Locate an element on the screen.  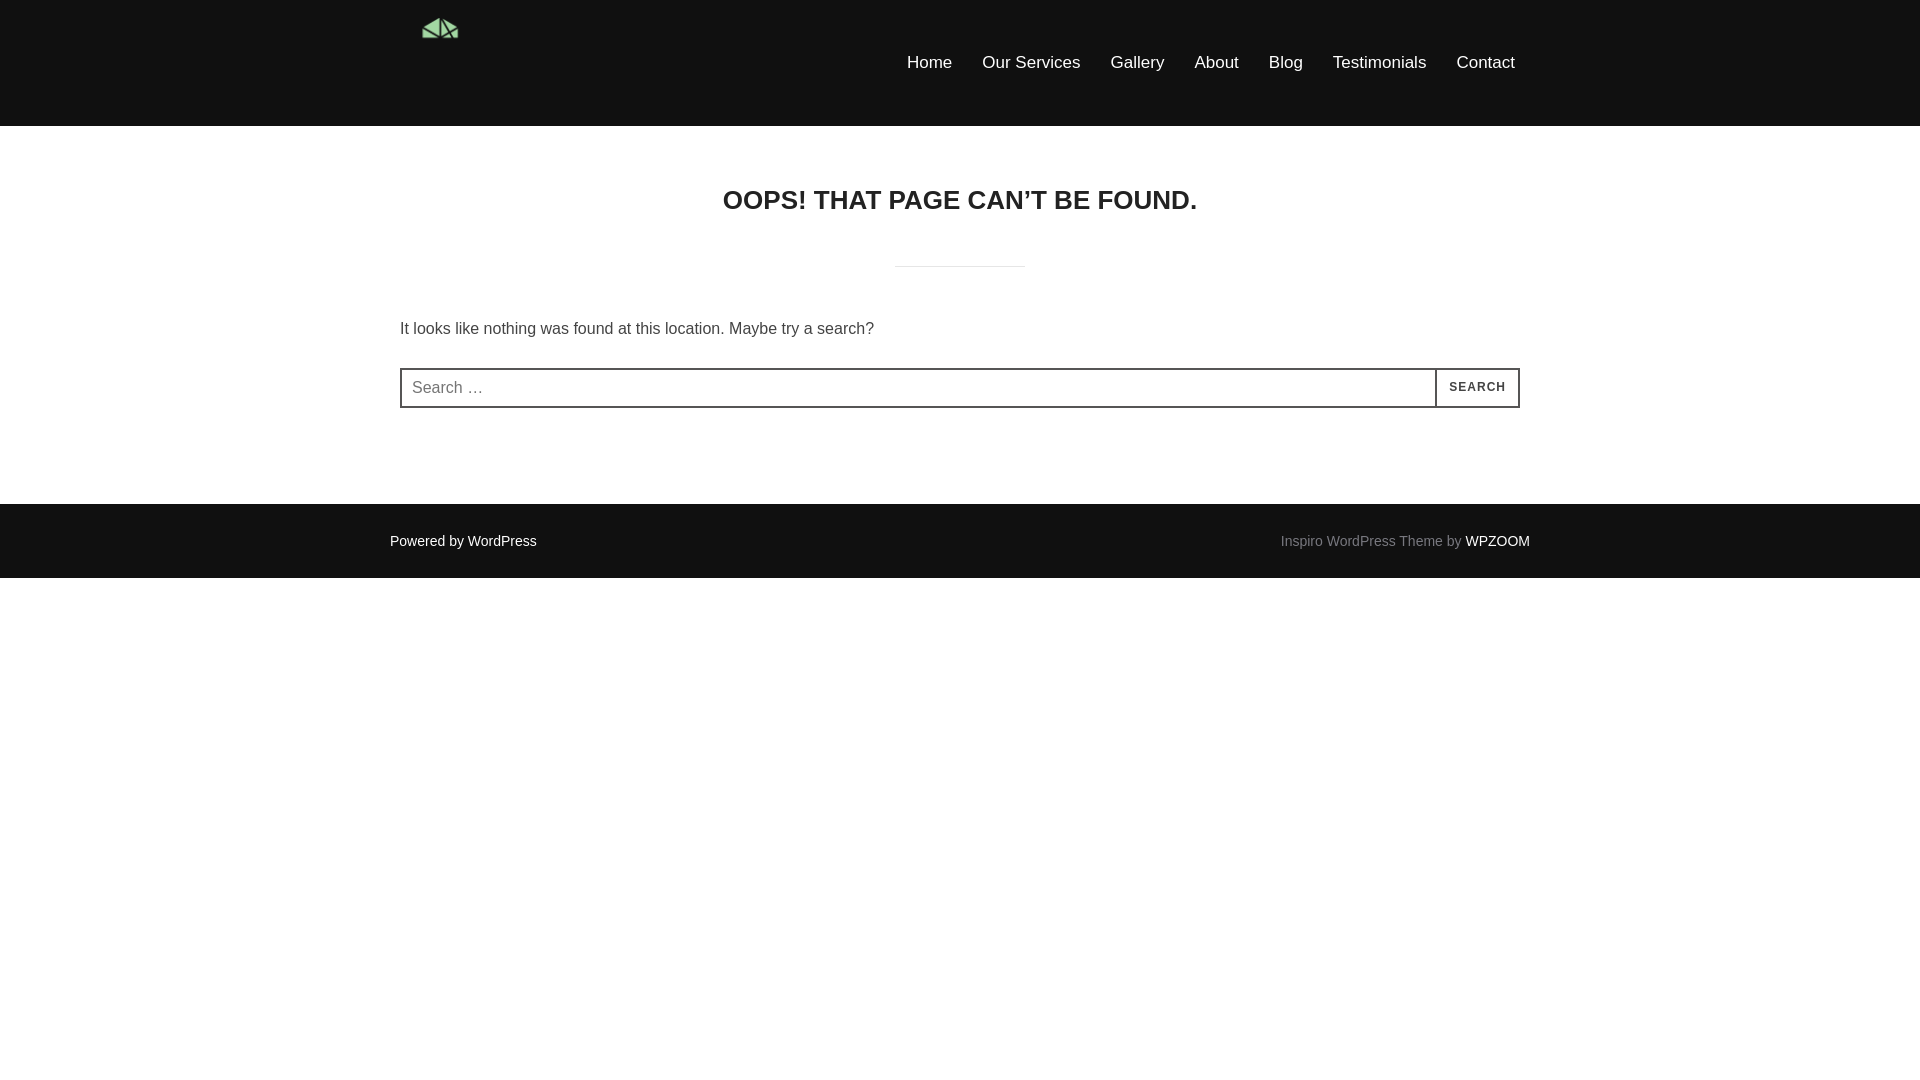
Contact is located at coordinates (1484, 62).